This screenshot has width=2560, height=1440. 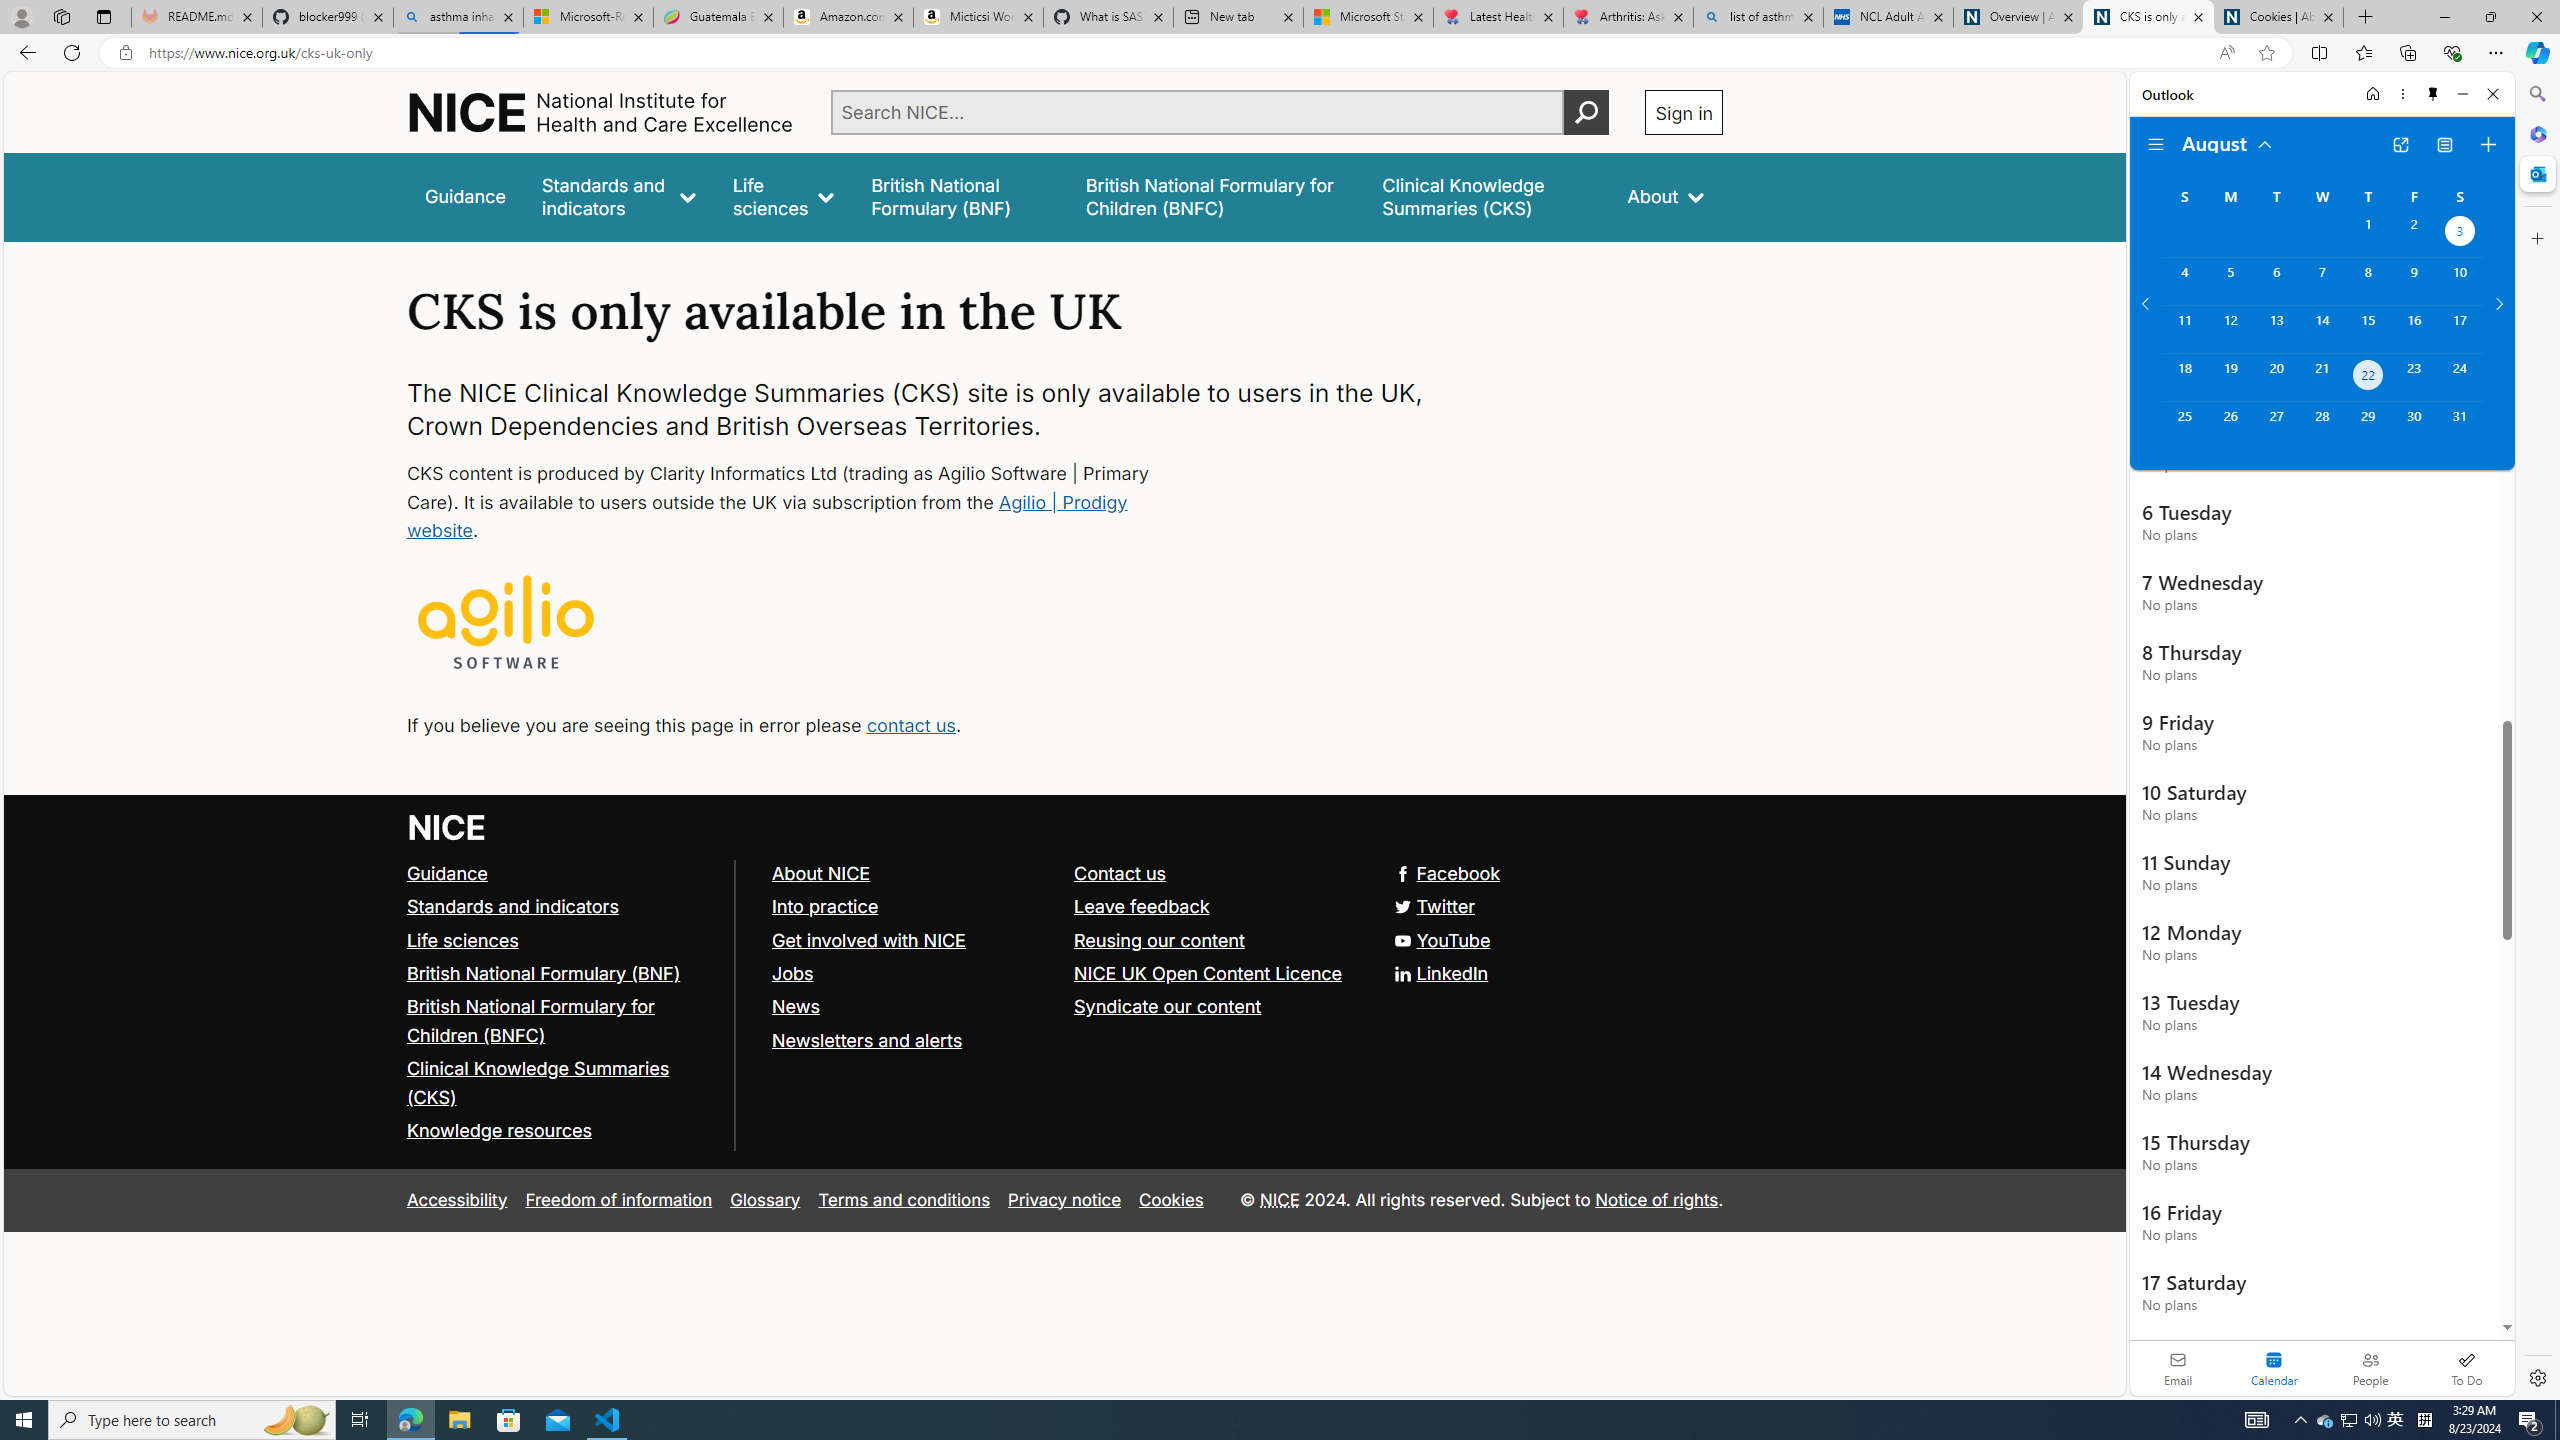 I want to click on Privacy notice, so click(x=1064, y=1200).